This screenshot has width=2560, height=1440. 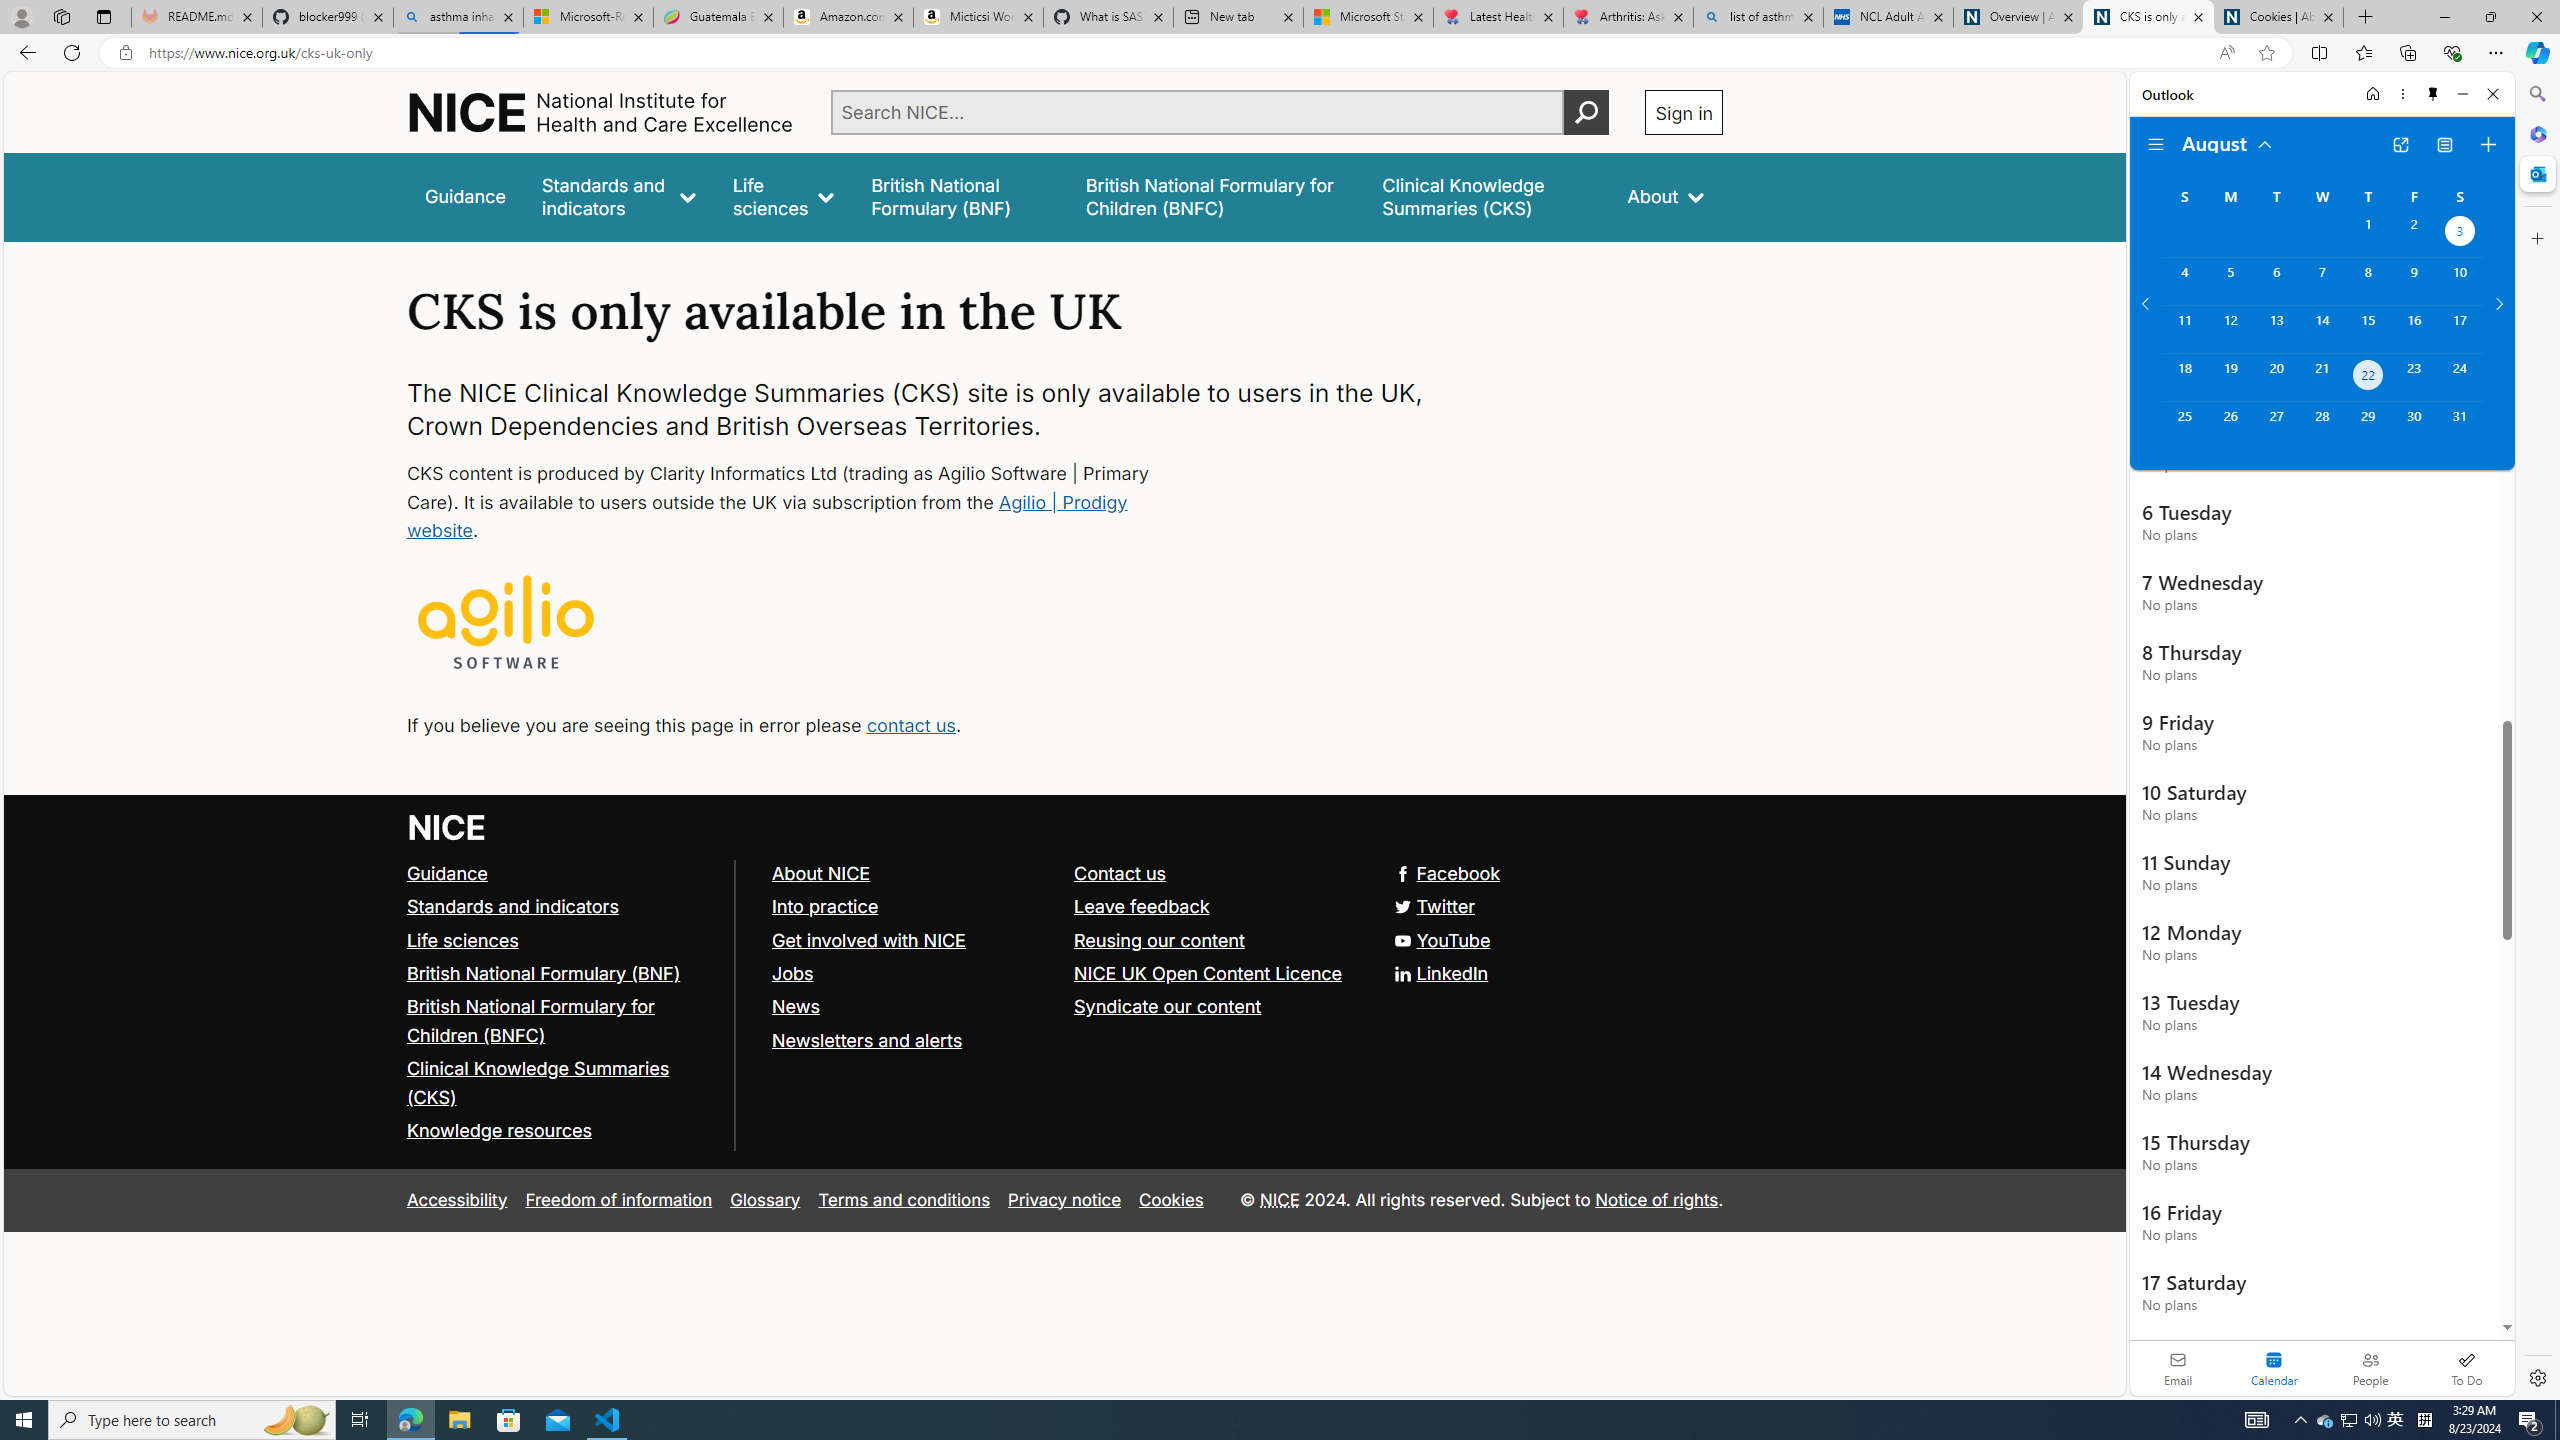 I want to click on Privacy notice, so click(x=1064, y=1200).